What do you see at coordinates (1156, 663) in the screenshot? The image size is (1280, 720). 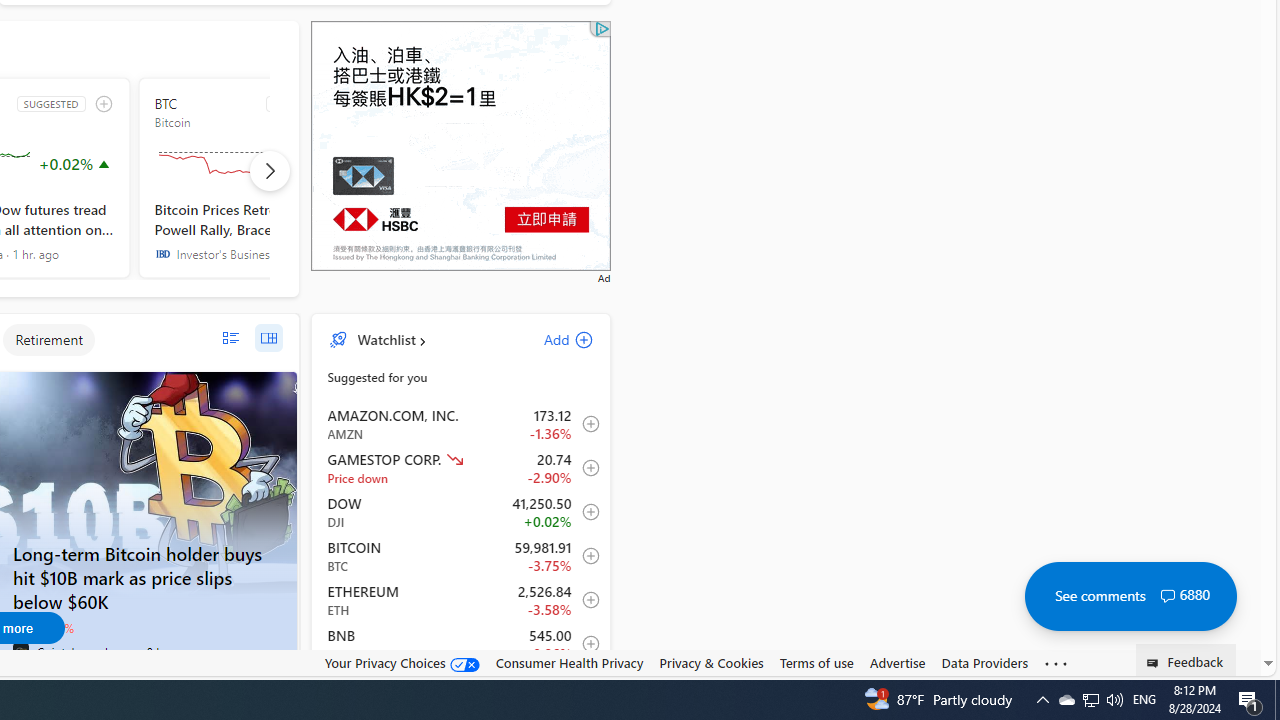 I see `Class: feedback_link_icon-DS-EntryPoint1-1` at bounding box center [1156, 663].